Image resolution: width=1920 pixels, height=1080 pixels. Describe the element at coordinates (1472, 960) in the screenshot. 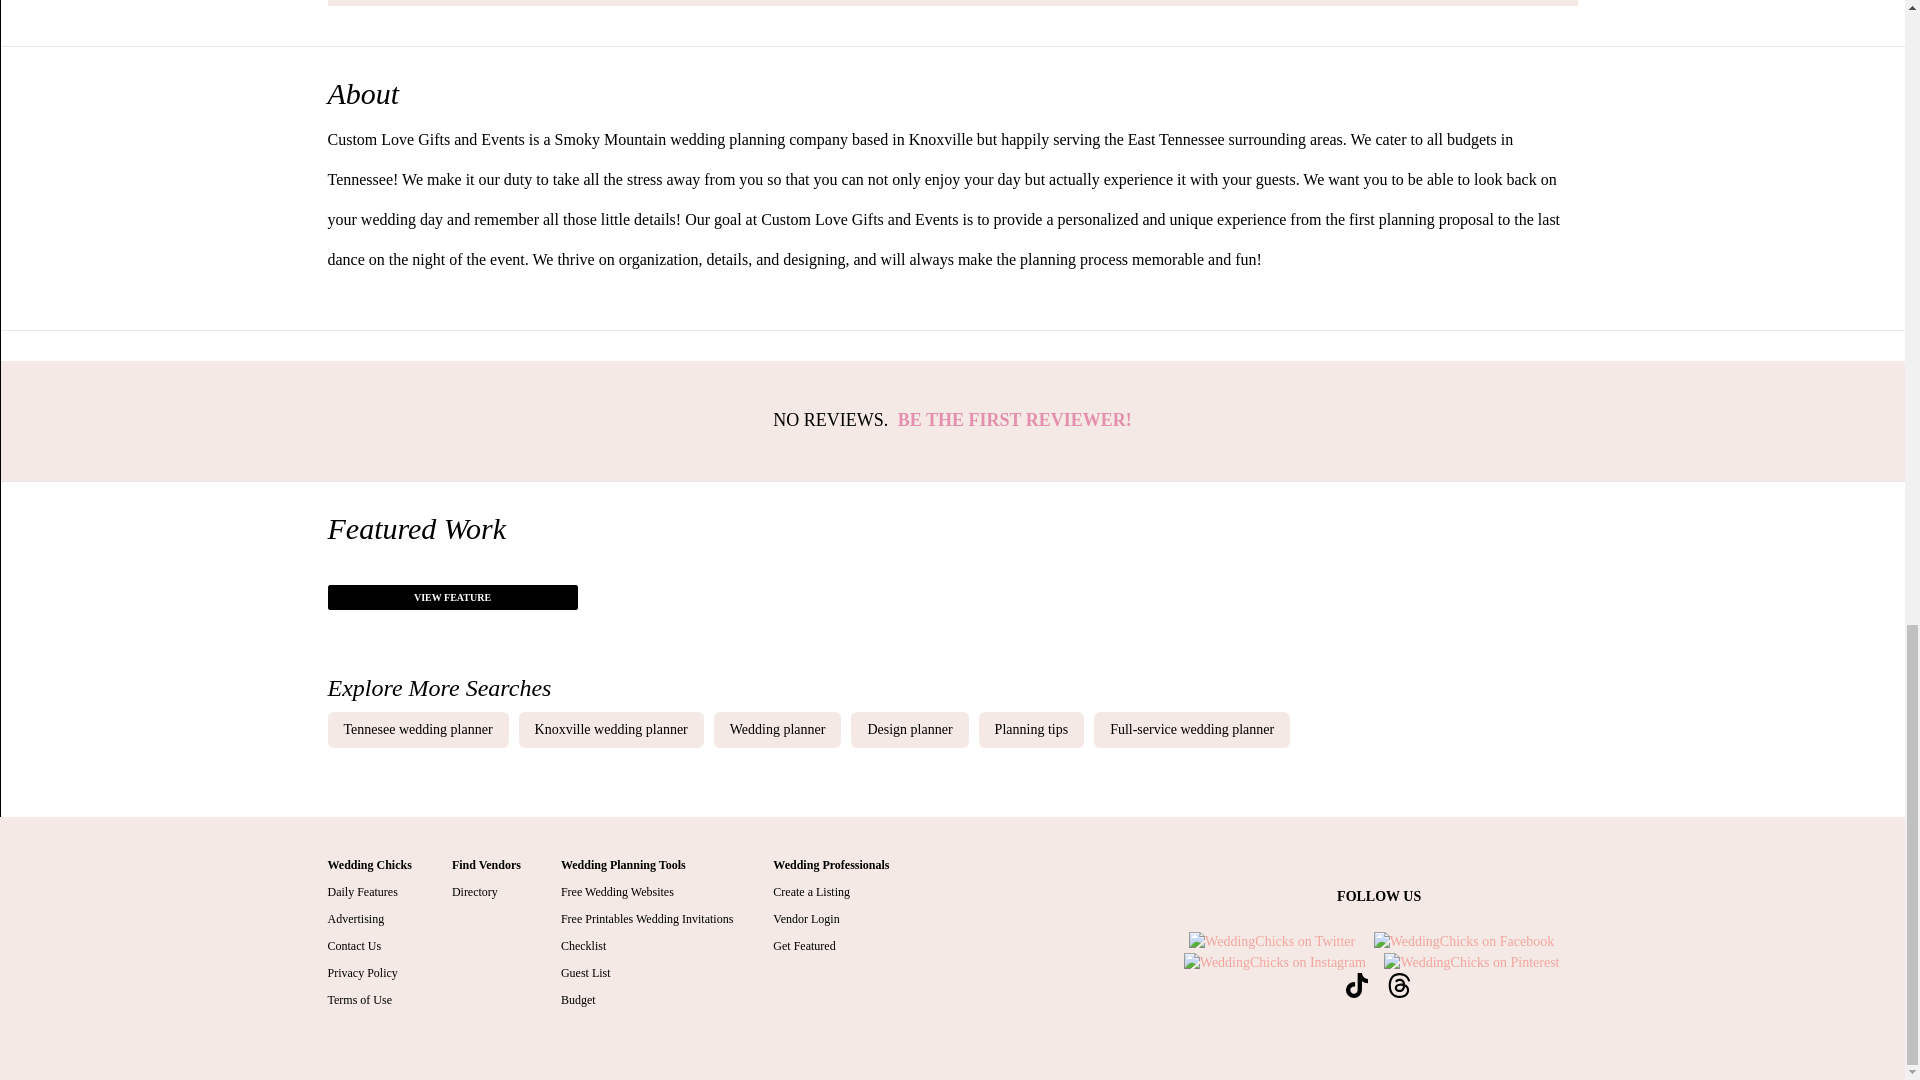

I see `WeddingChicks on Pinterest` at that location.